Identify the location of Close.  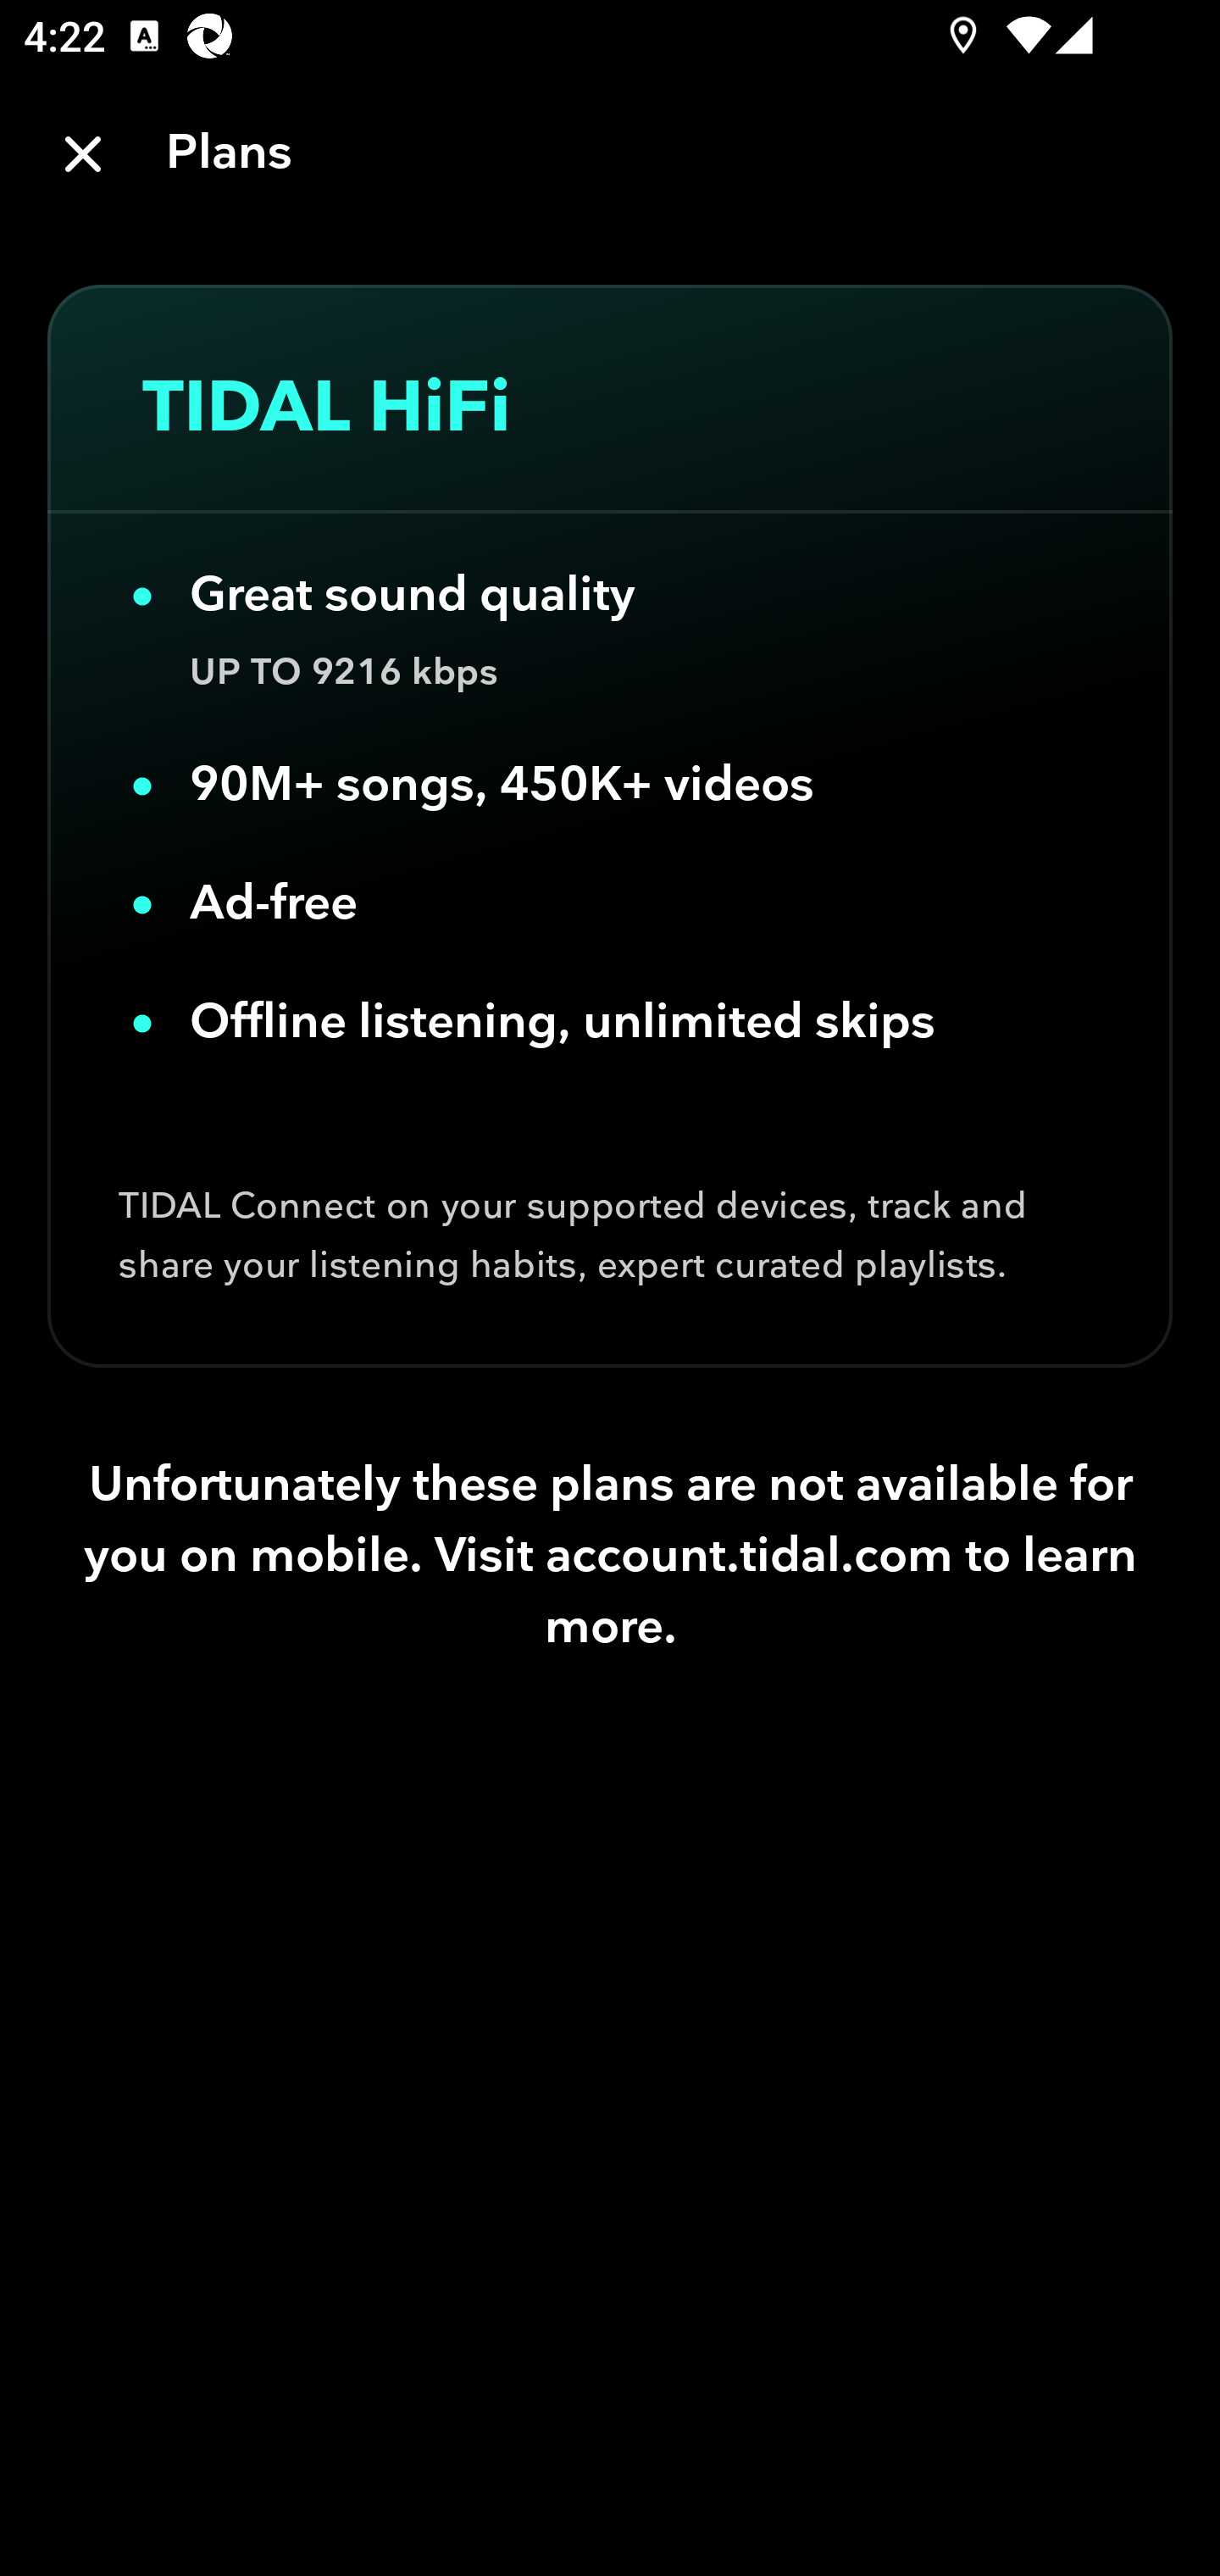
(83, 154).